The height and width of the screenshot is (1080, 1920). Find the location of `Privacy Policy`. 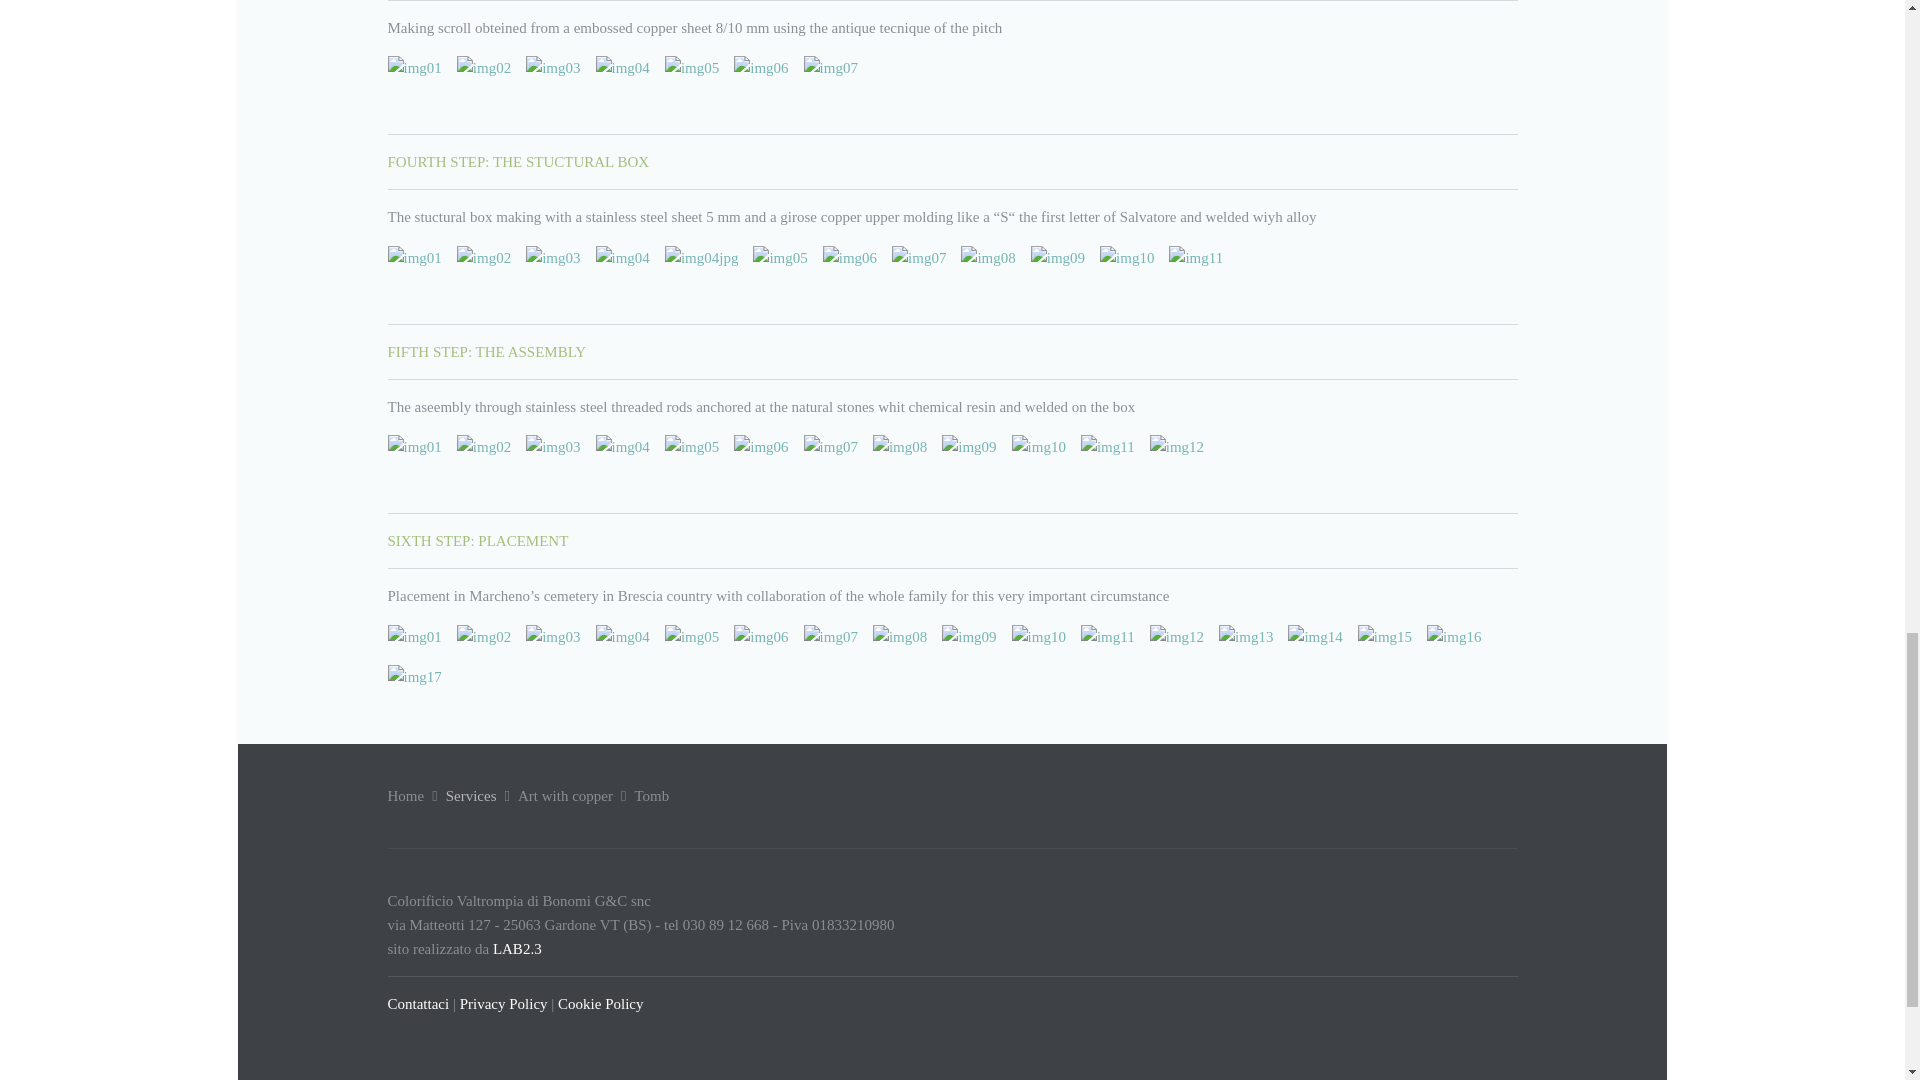

Privacy Policy is located at coordinates (504, 1003).